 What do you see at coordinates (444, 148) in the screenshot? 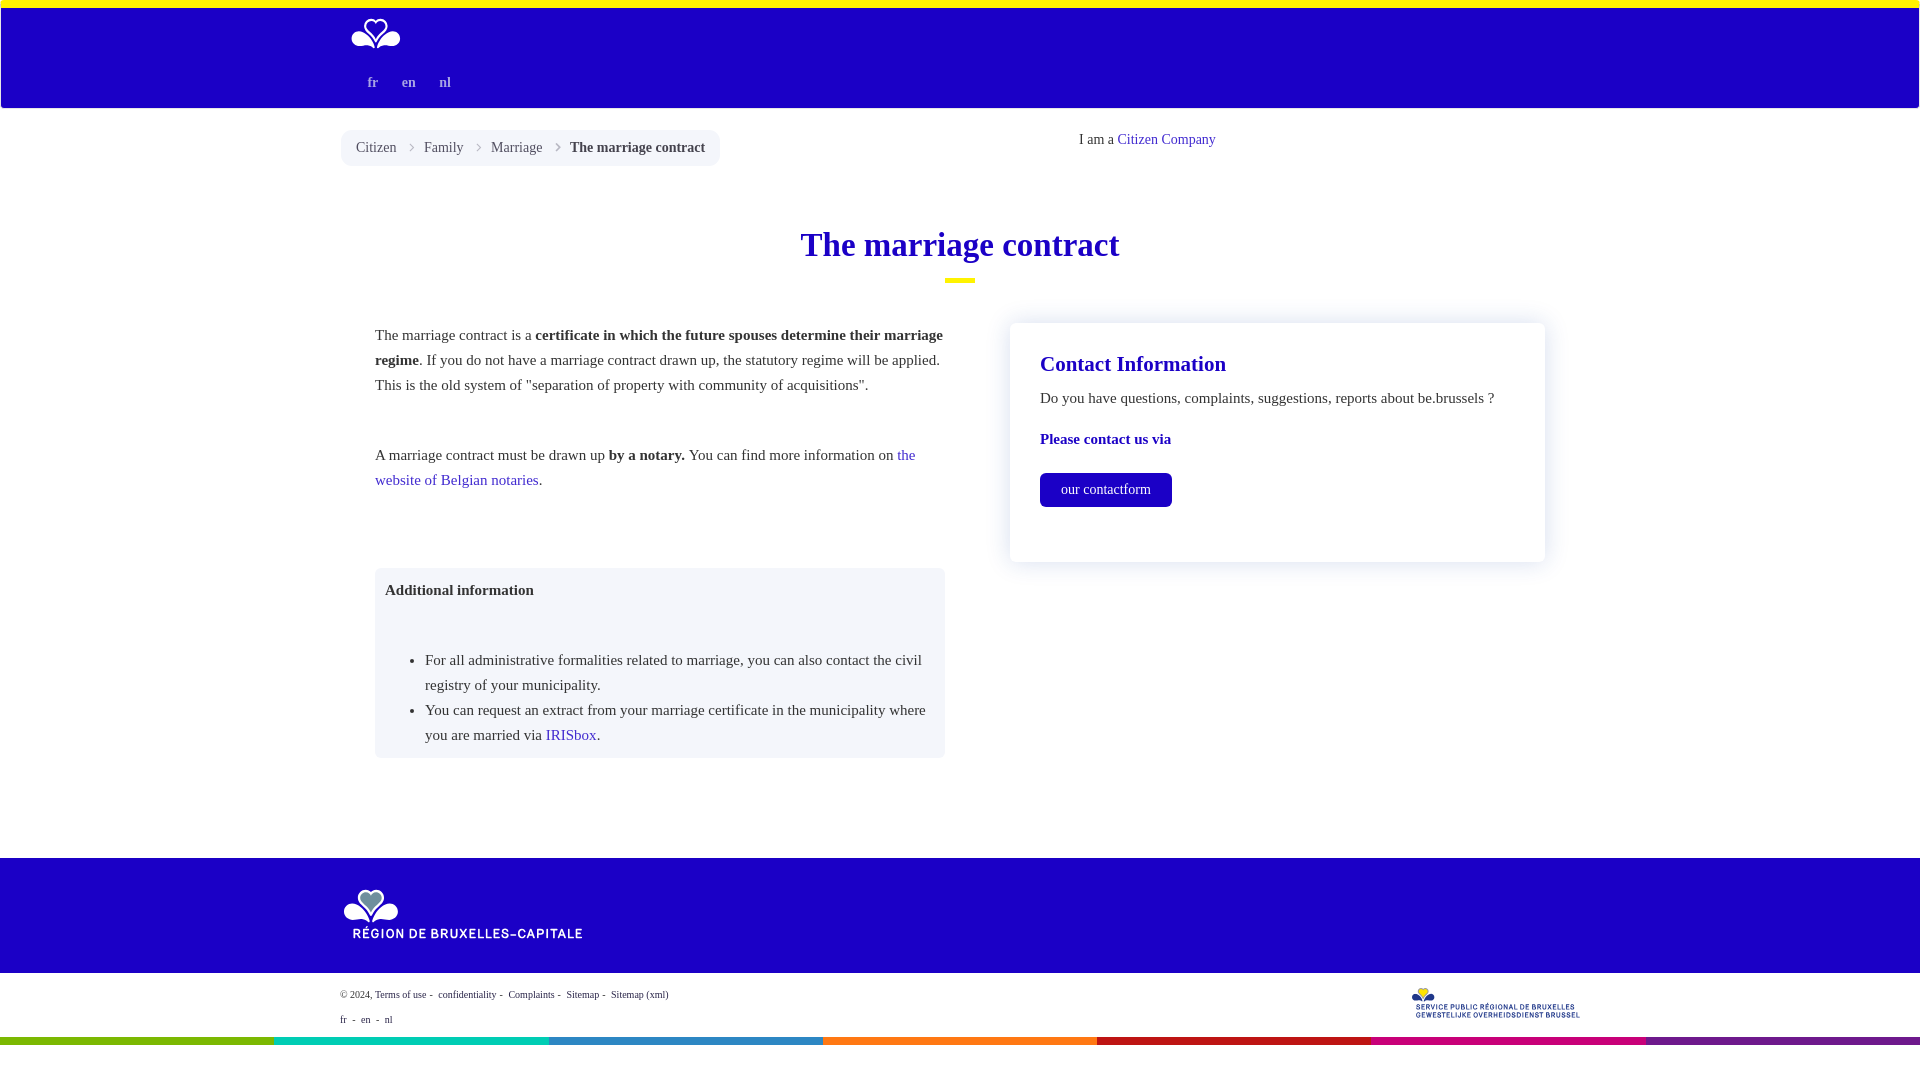
I see `Family` at bounding box center [444, 148].